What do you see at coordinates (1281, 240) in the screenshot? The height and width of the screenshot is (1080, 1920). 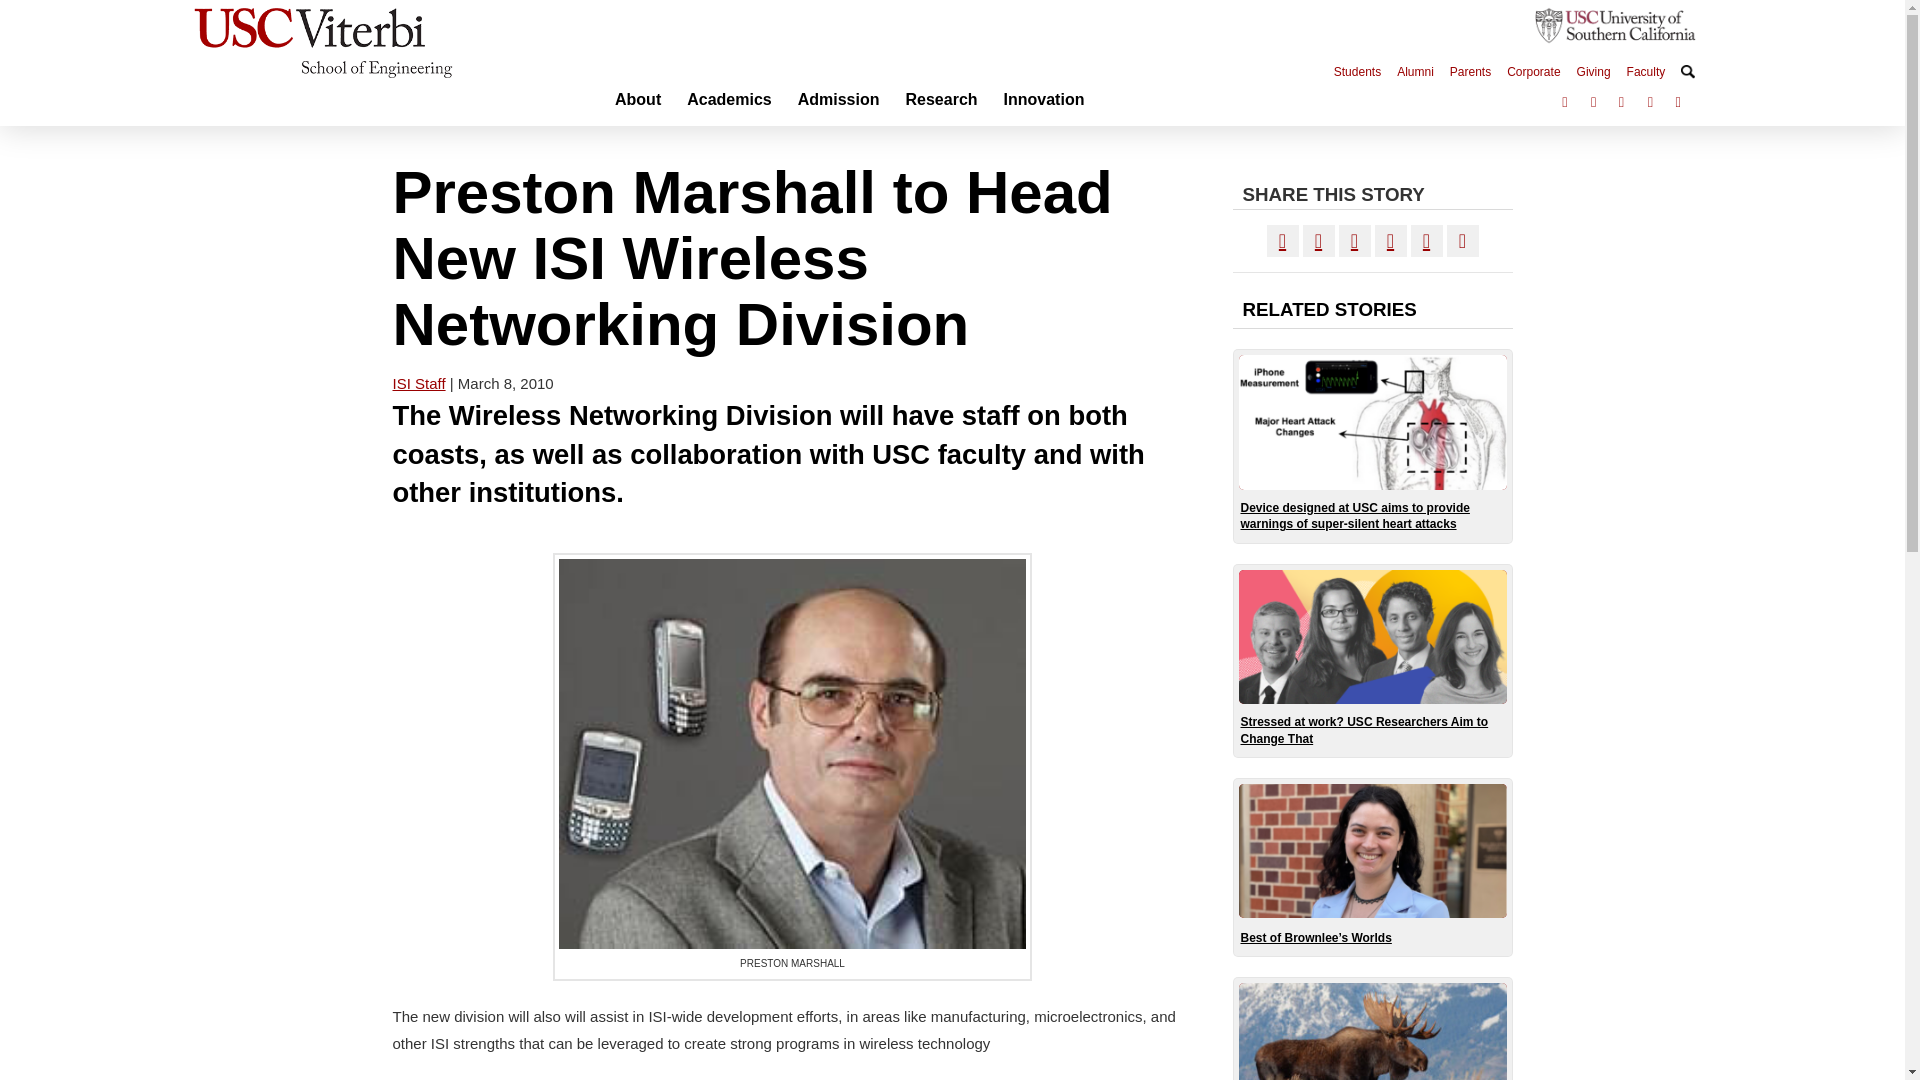 I see `Share on Facebook` at bounding box center [1281, 240].